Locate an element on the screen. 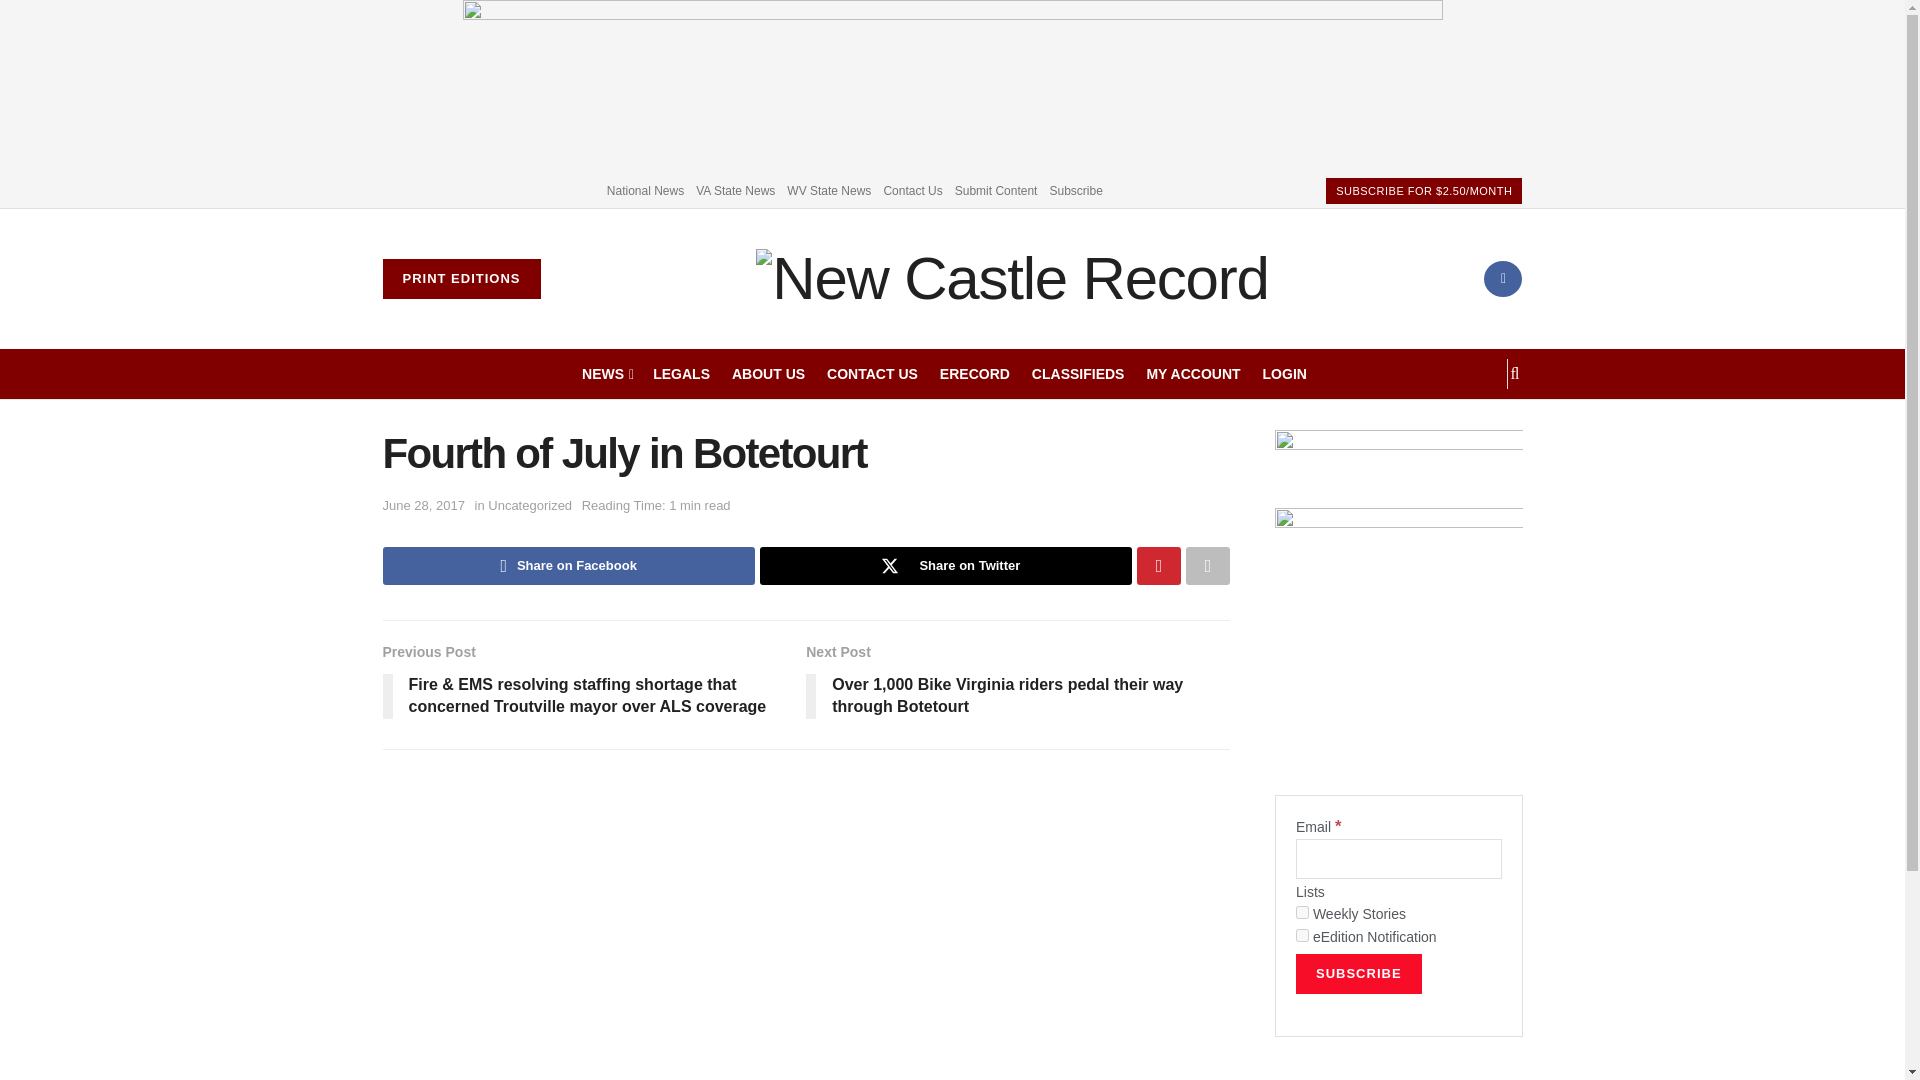 Image resolution: width=1920 pixels, height=1080 pixels. Subscribe is located at coordinates (1075, 190).